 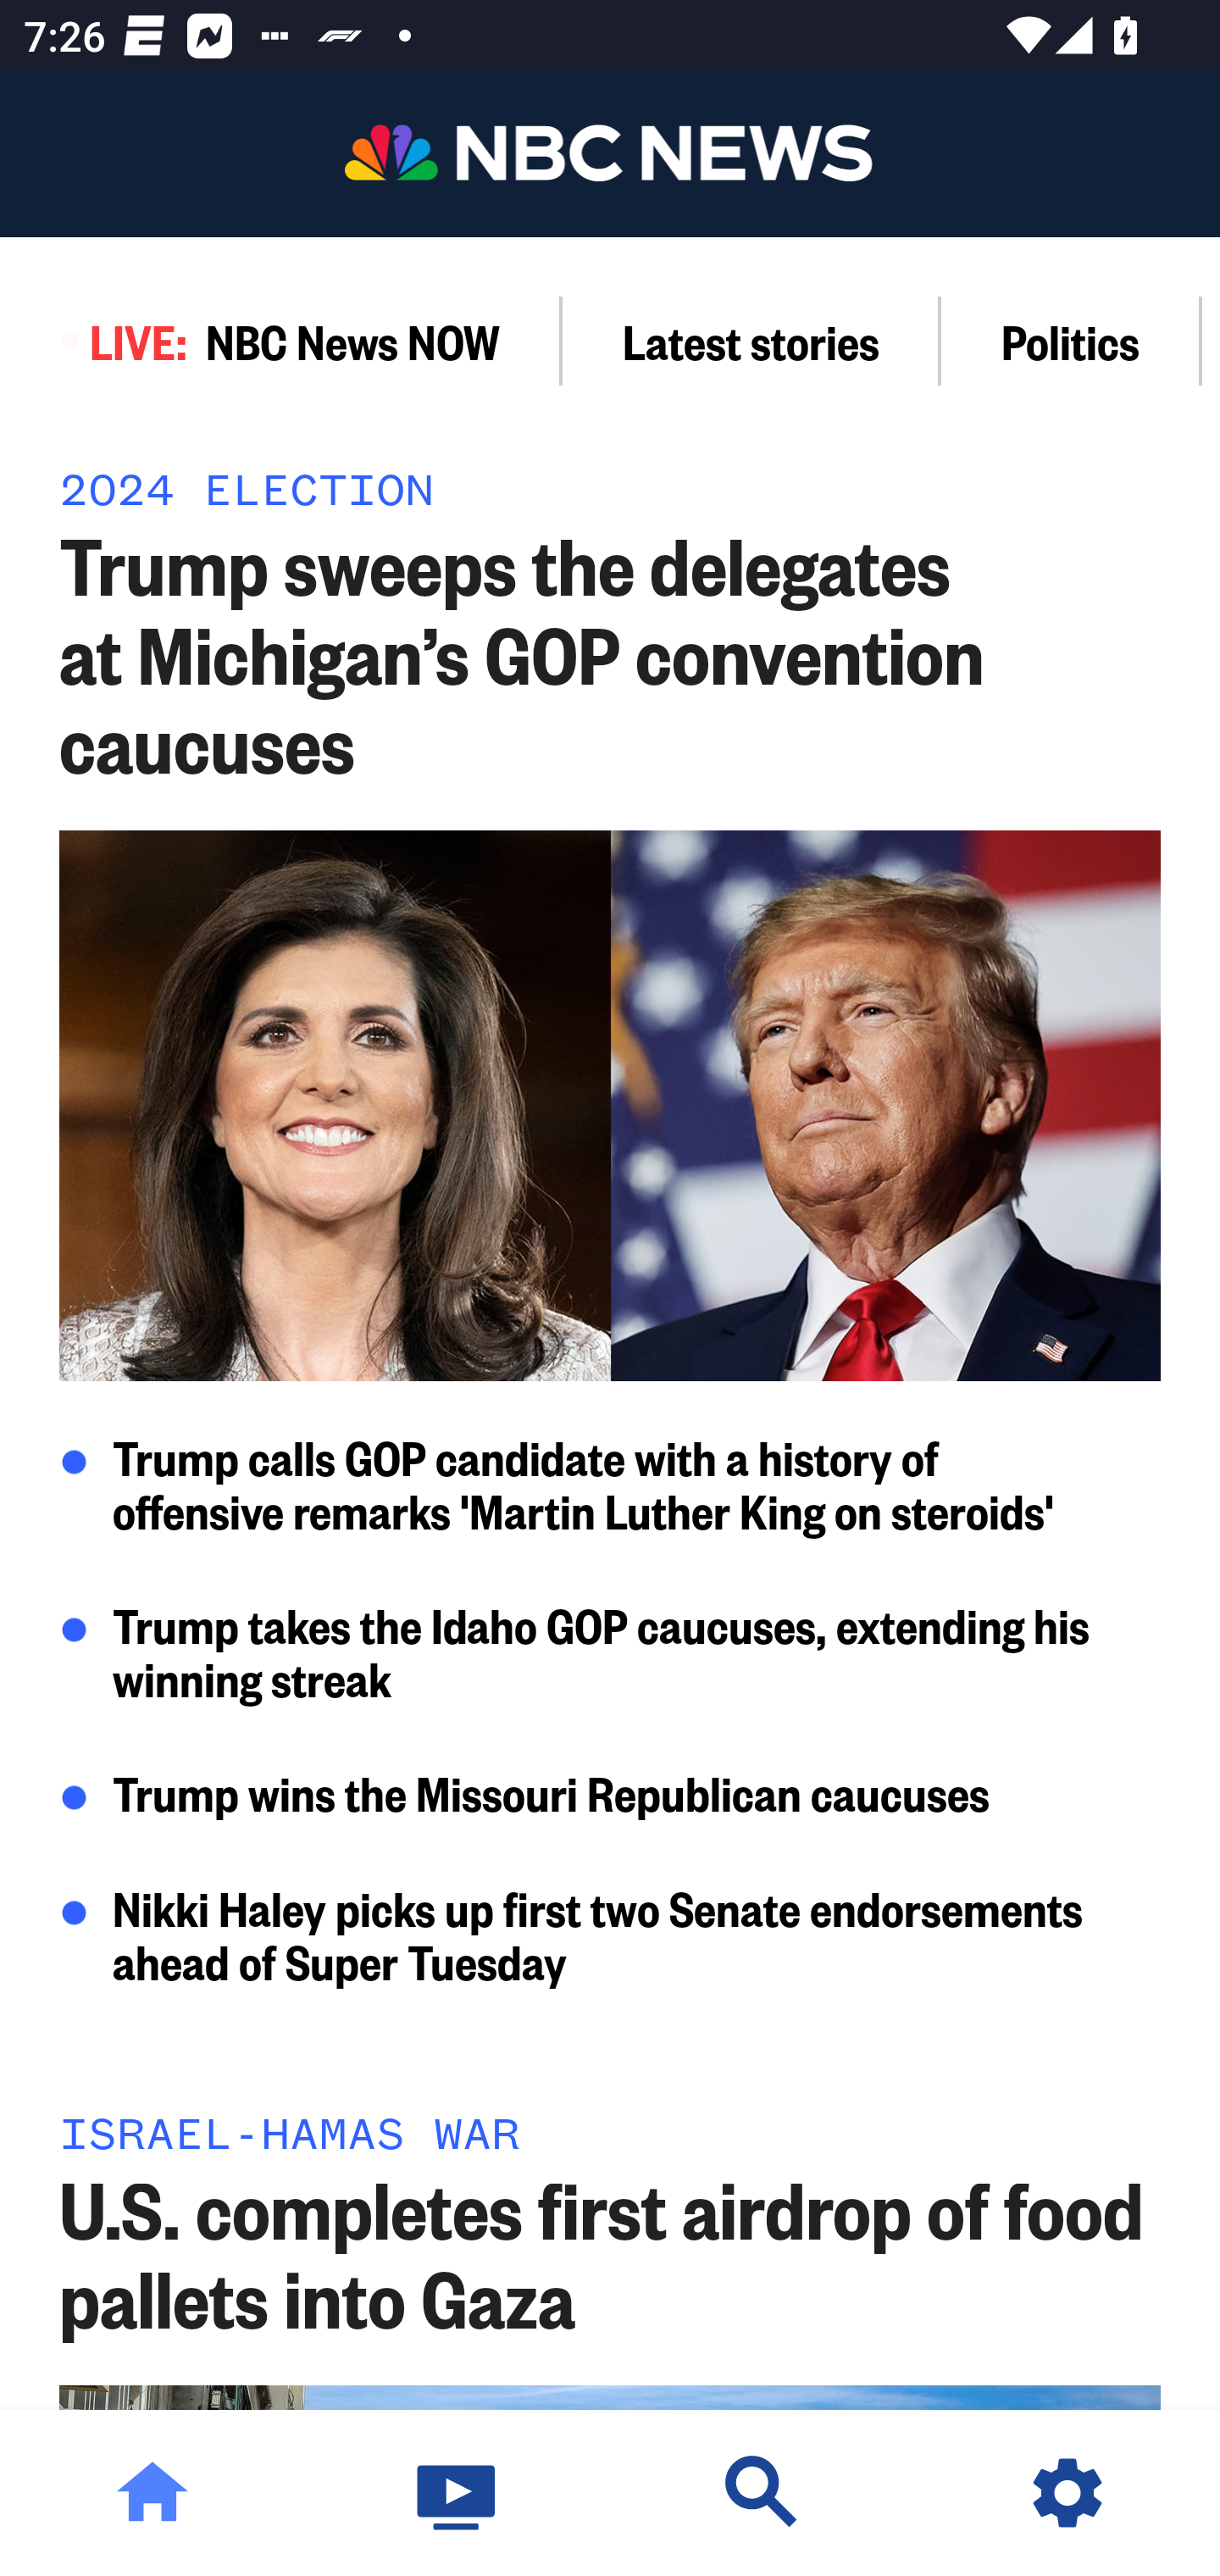 What do you see at coordinates (1067, 2493) in the screenshot?
I see `Settings` at bounding box center [1067, 2493].